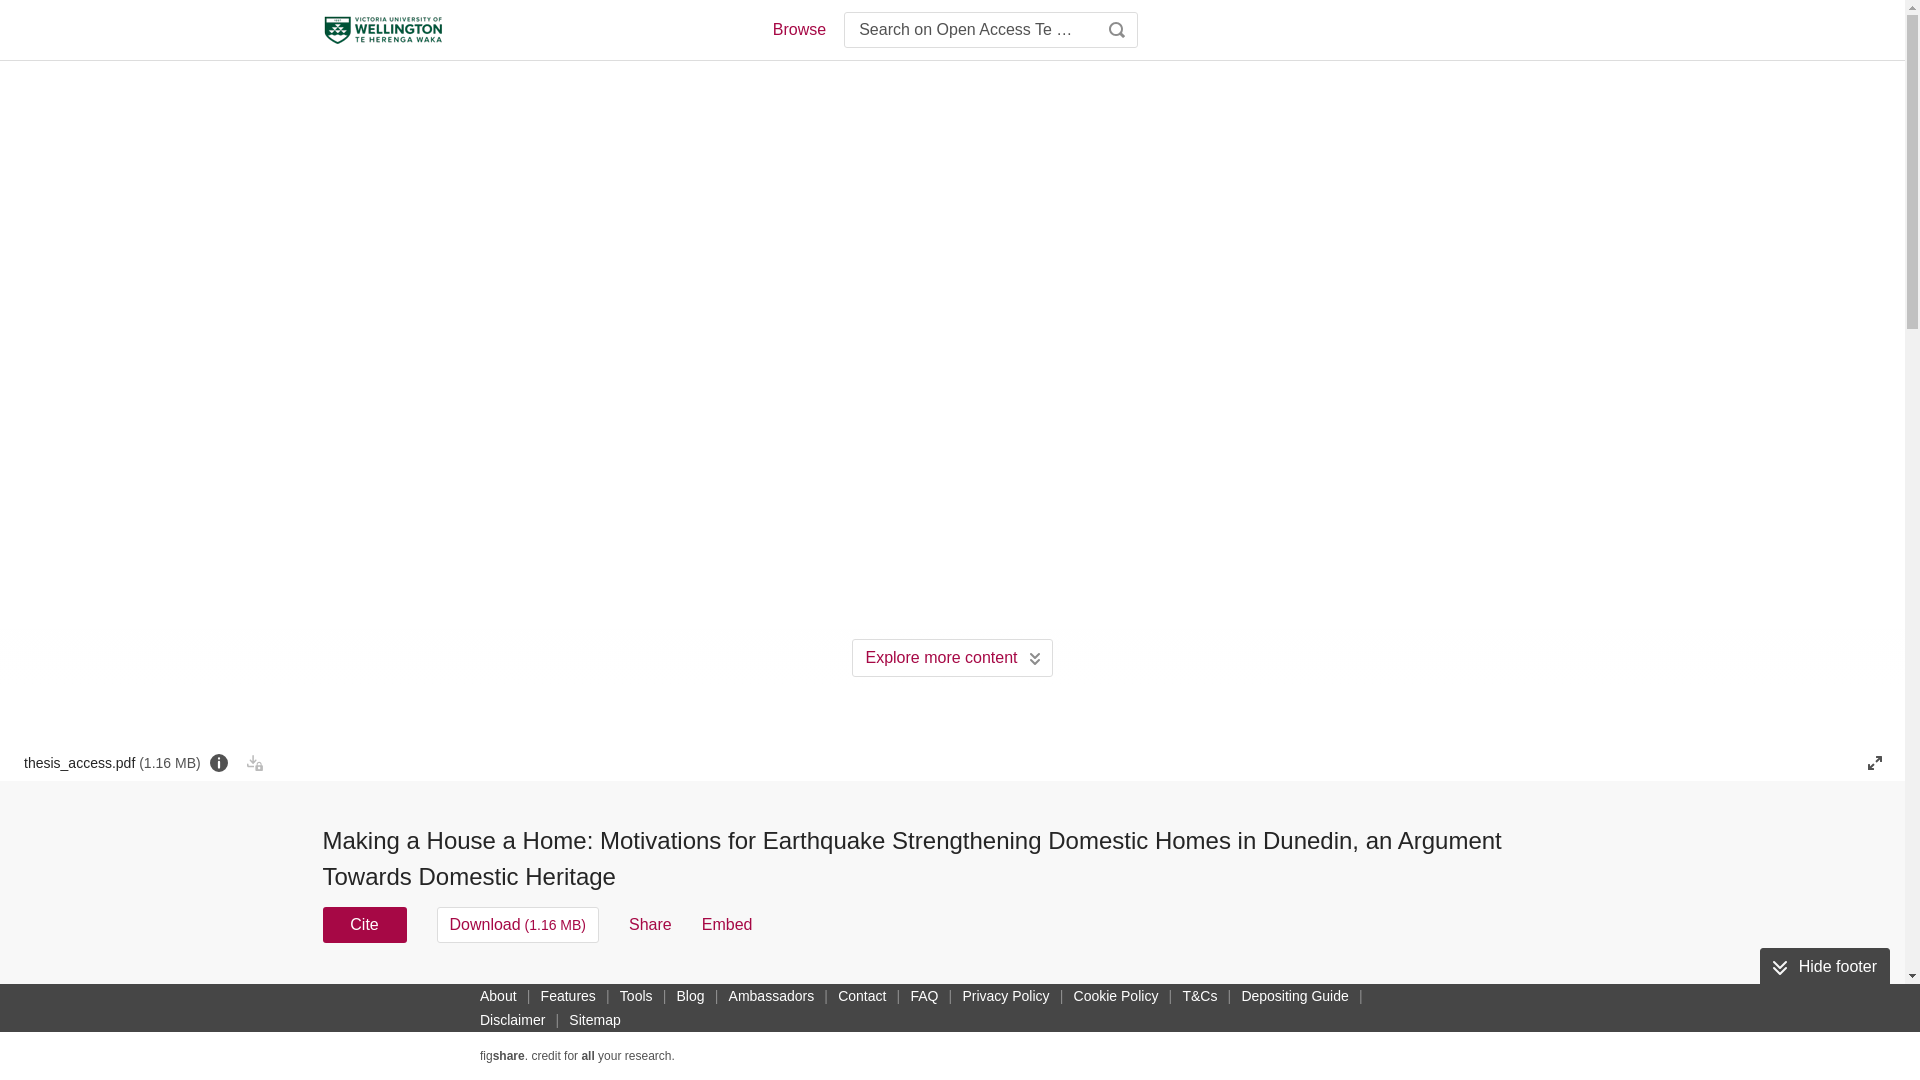 The height and width of the screenshot is (1080, 1920). Describe the element at coordinates (364, 924) in the screenshot. I see `Cite` at that location.